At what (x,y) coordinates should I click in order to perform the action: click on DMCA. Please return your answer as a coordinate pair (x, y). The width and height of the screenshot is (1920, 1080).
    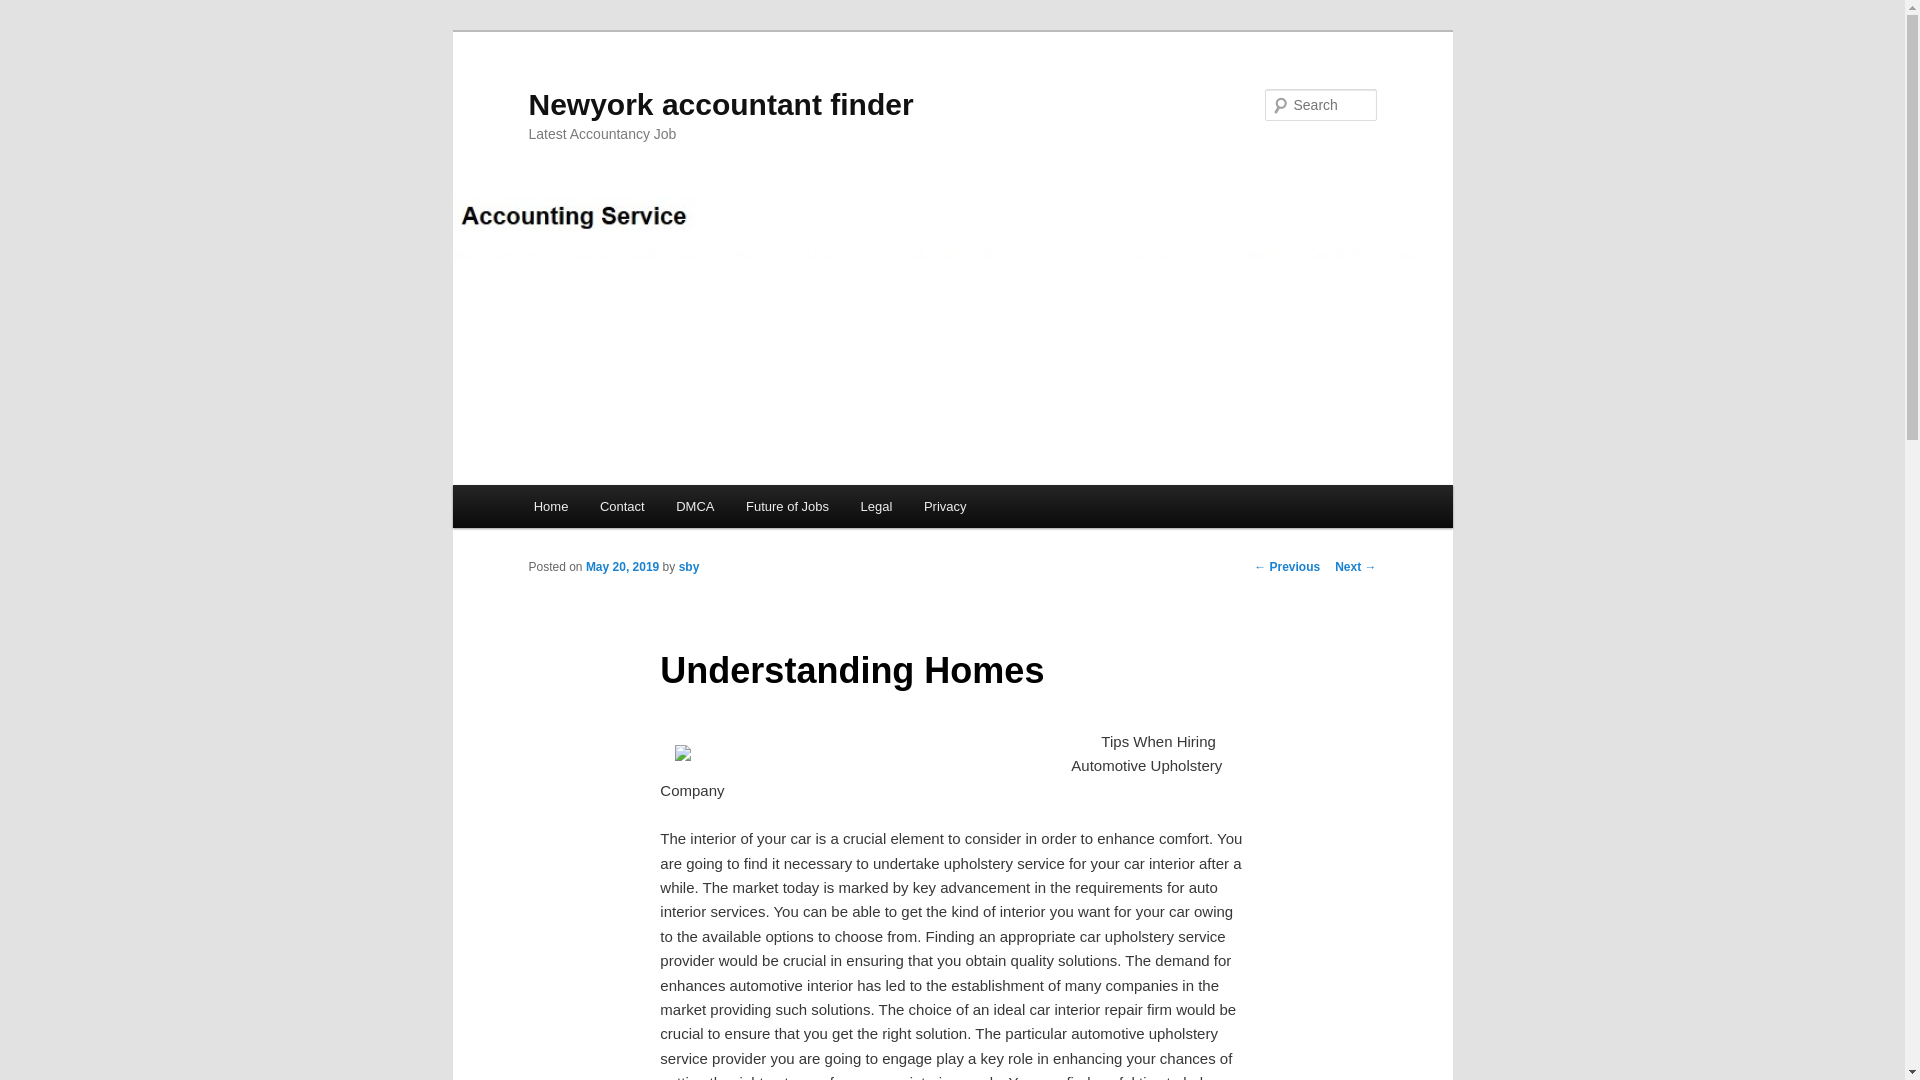
    Looking at the image, I should click on (694, 506).